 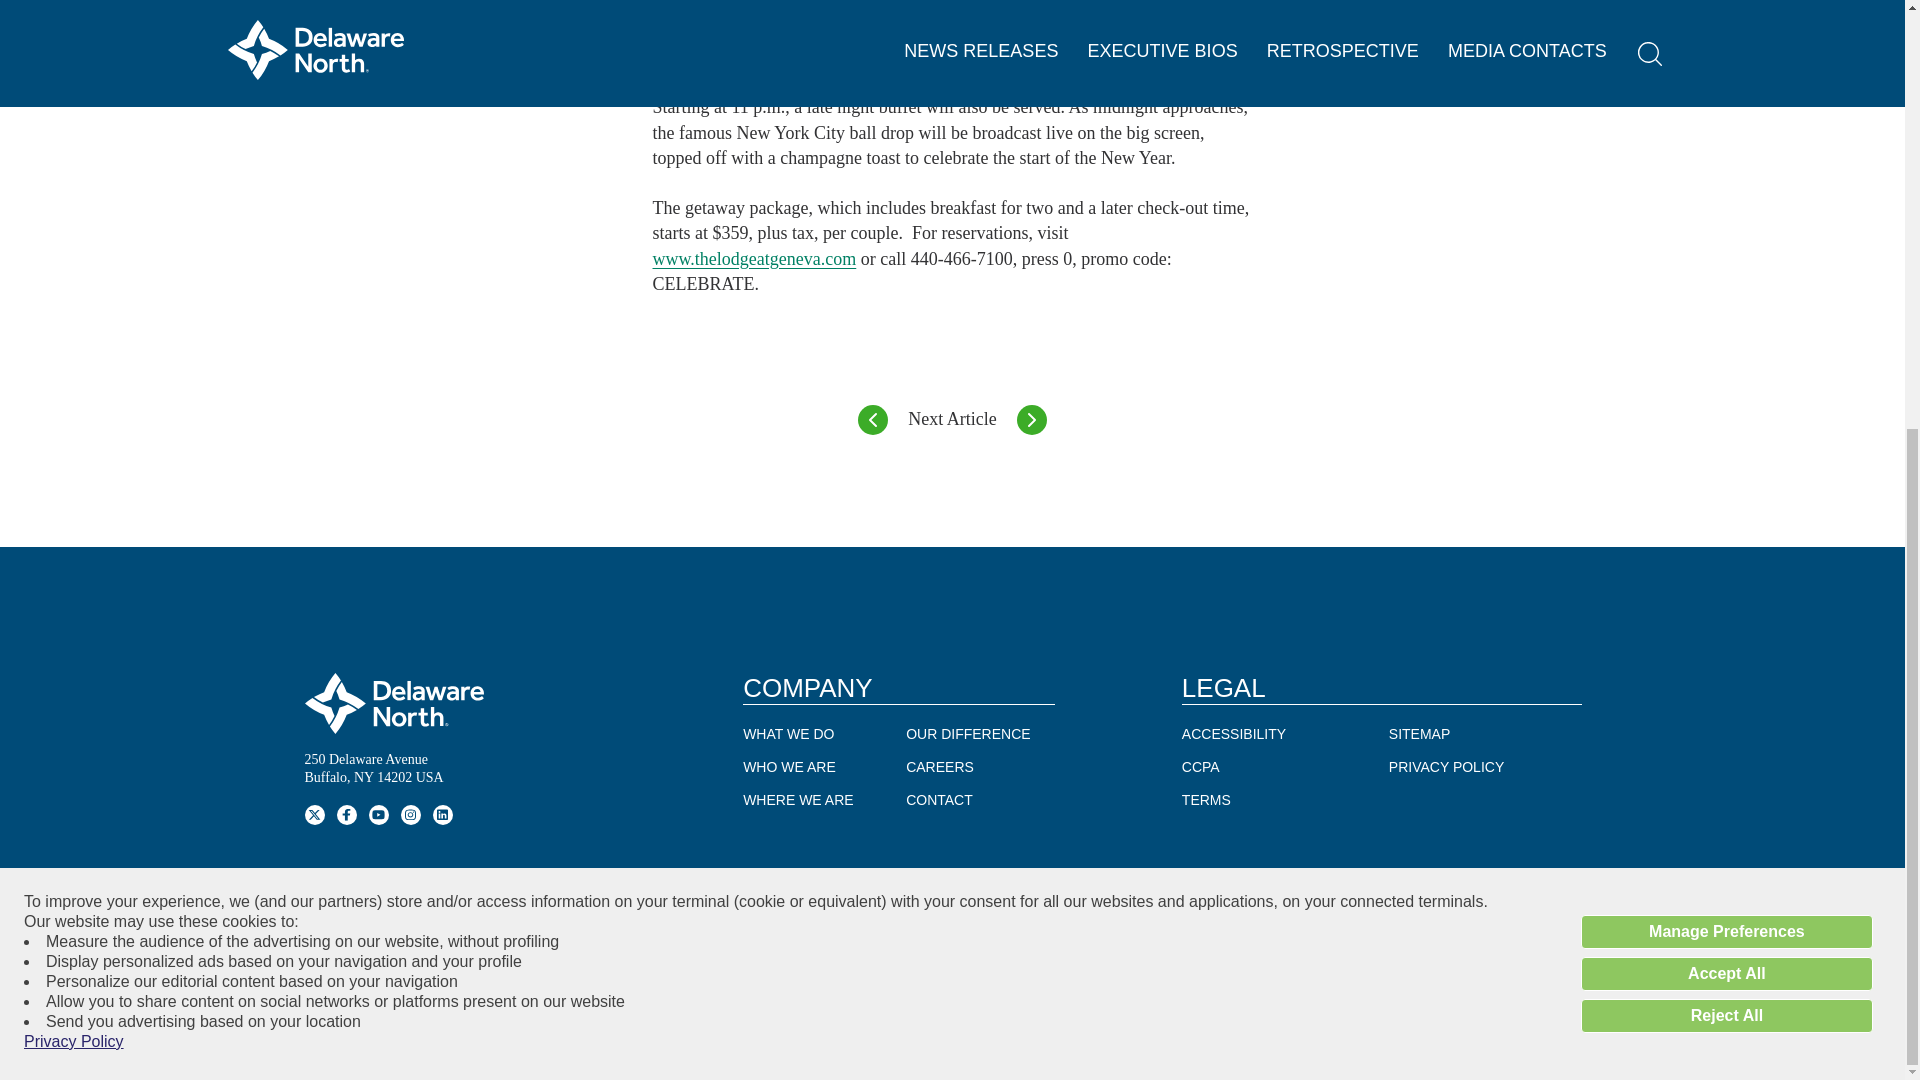 What do you see at coordinates (940, 801) in the screenshot?
I see `CONTACT` at bounding box center [940, 801].